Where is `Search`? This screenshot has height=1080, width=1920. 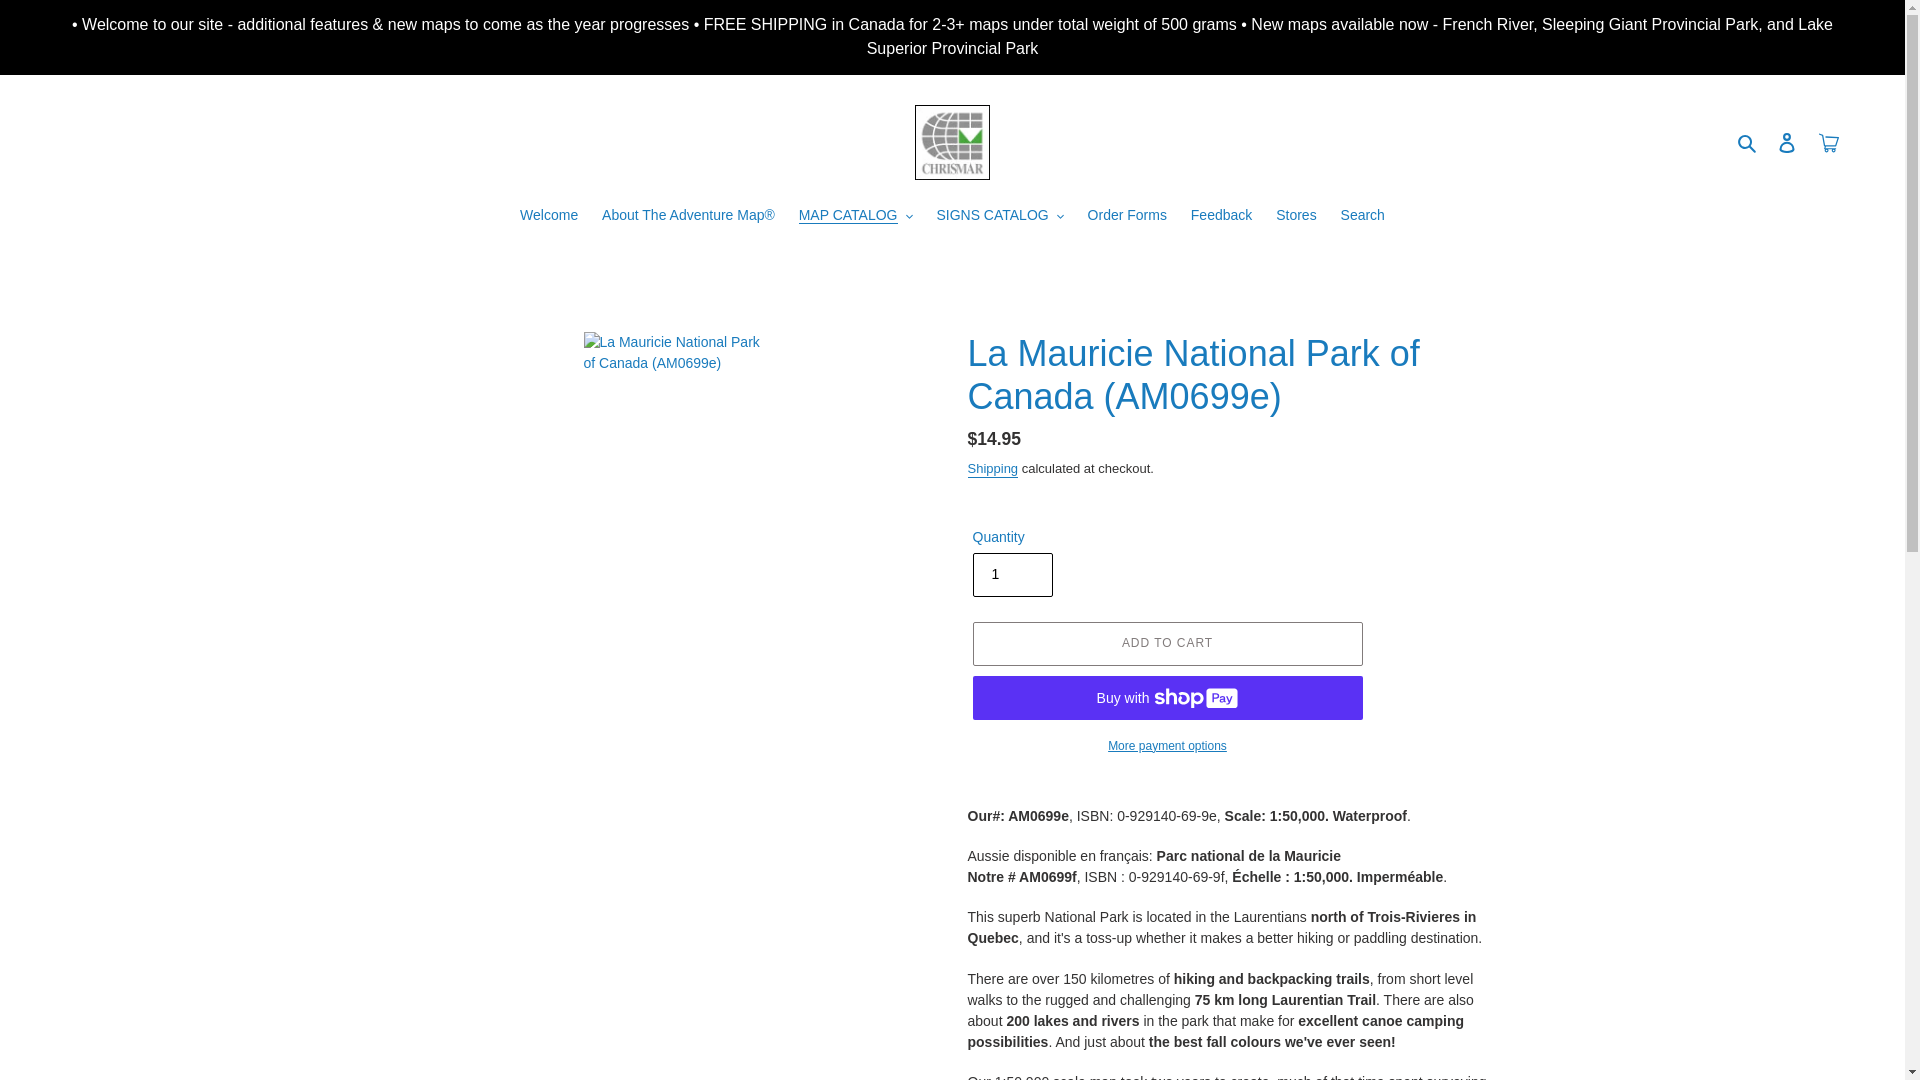 Search is located at coordinates (1748, 142).